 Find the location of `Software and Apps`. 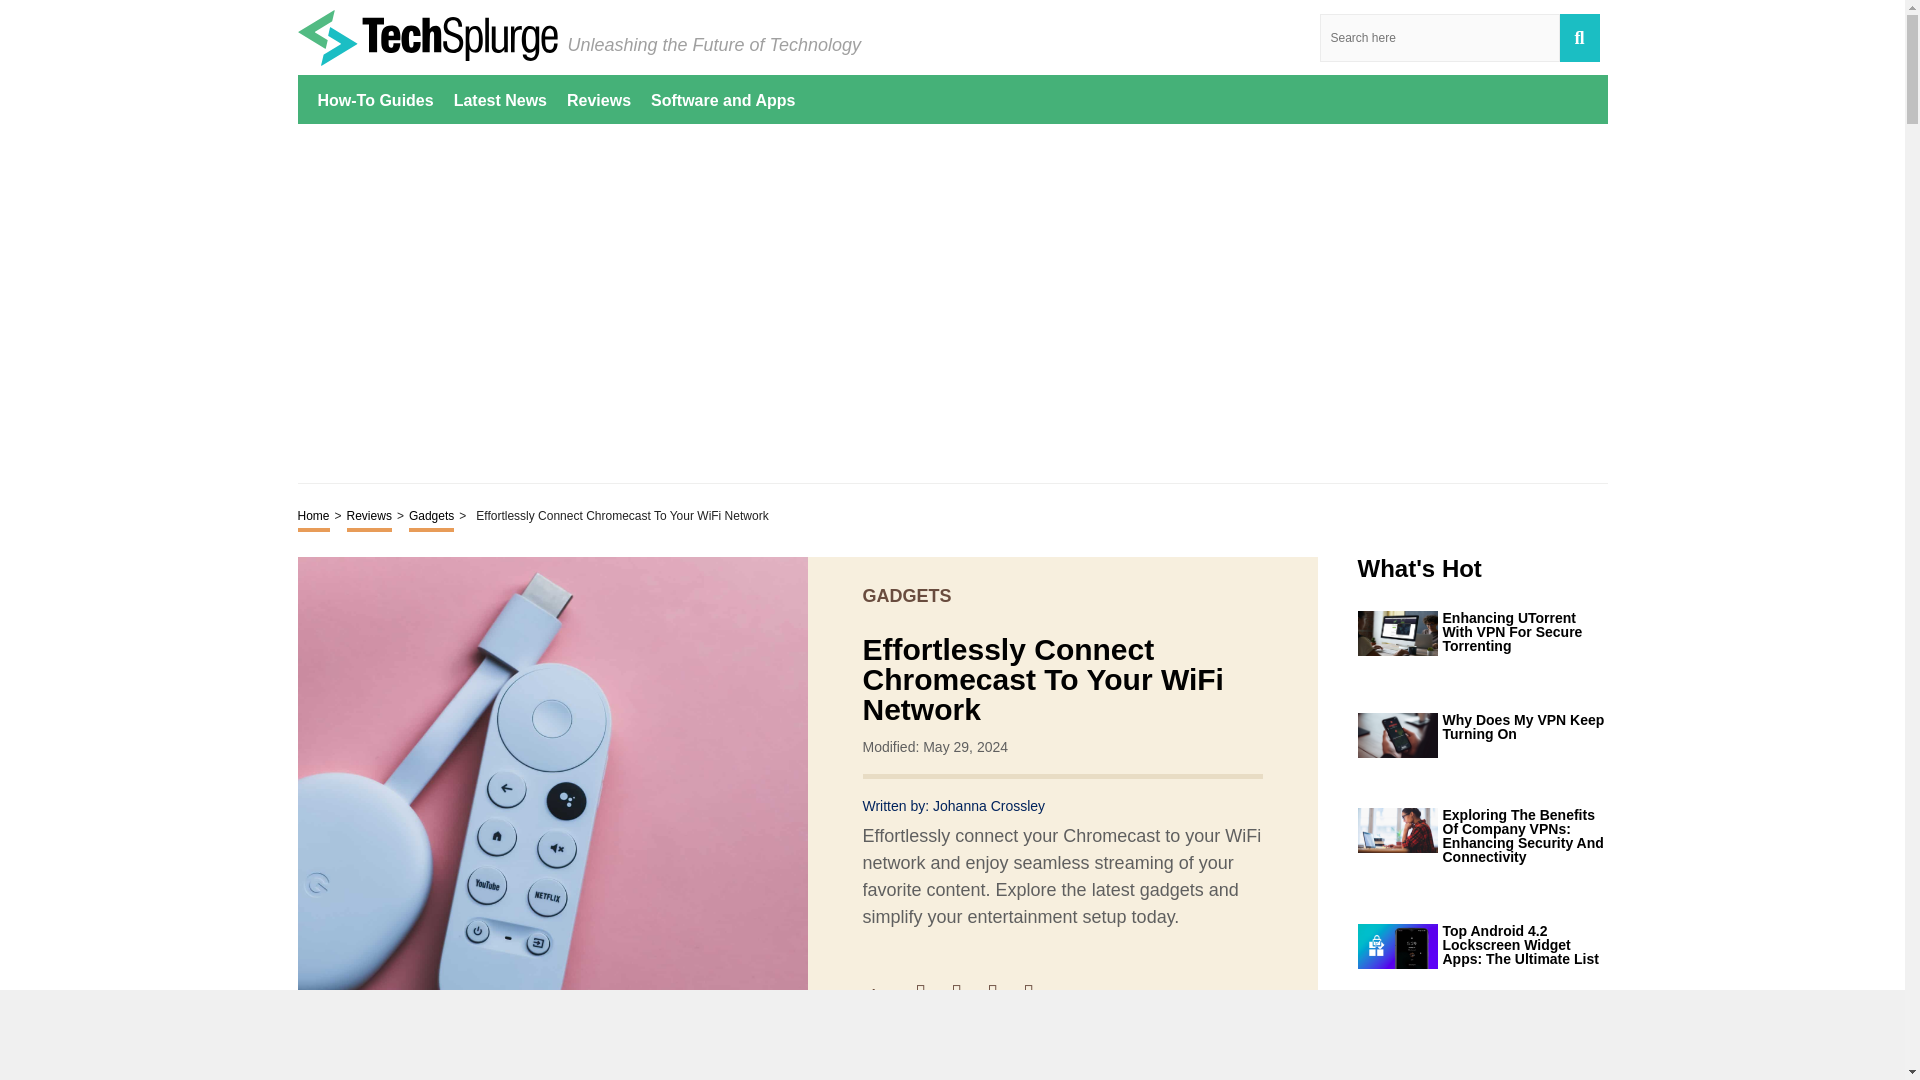

Software and Apps is located at coordinates (722, 99).